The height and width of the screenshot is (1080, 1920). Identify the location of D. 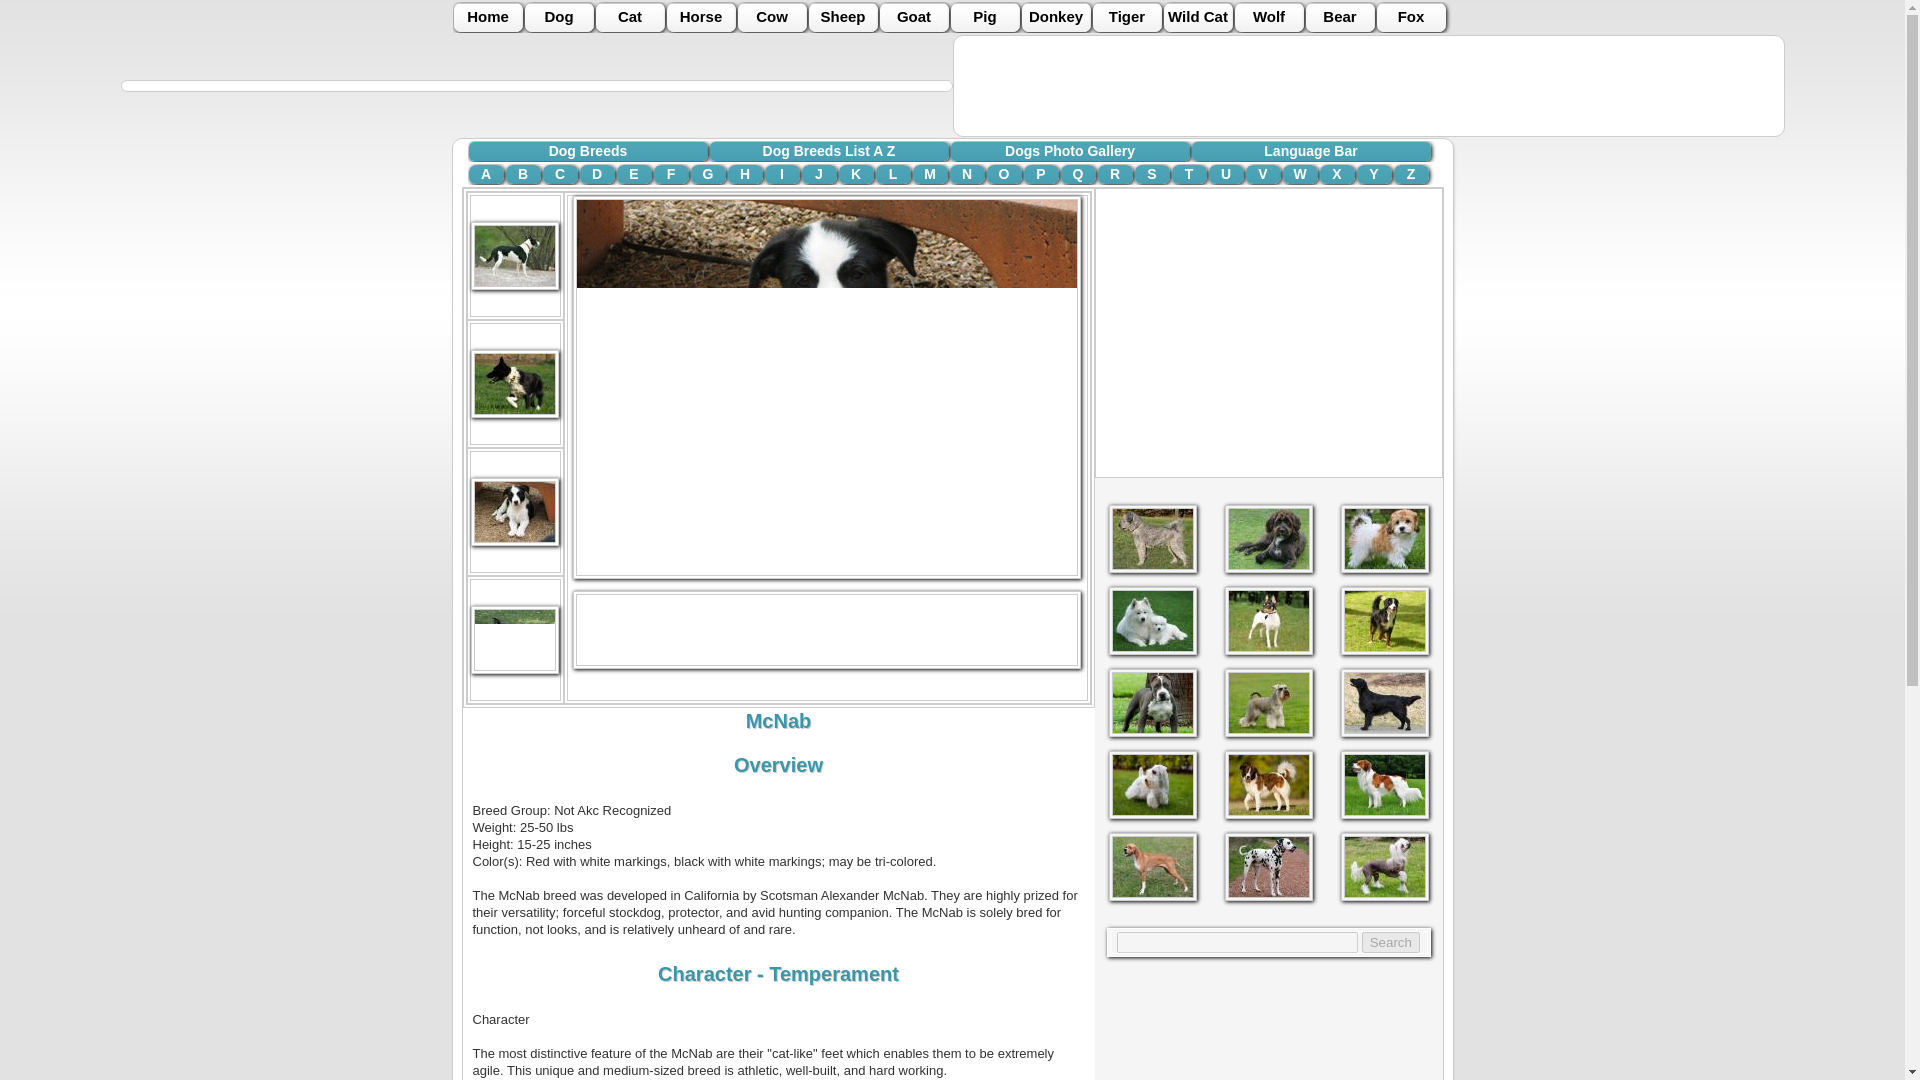
(596, 174).